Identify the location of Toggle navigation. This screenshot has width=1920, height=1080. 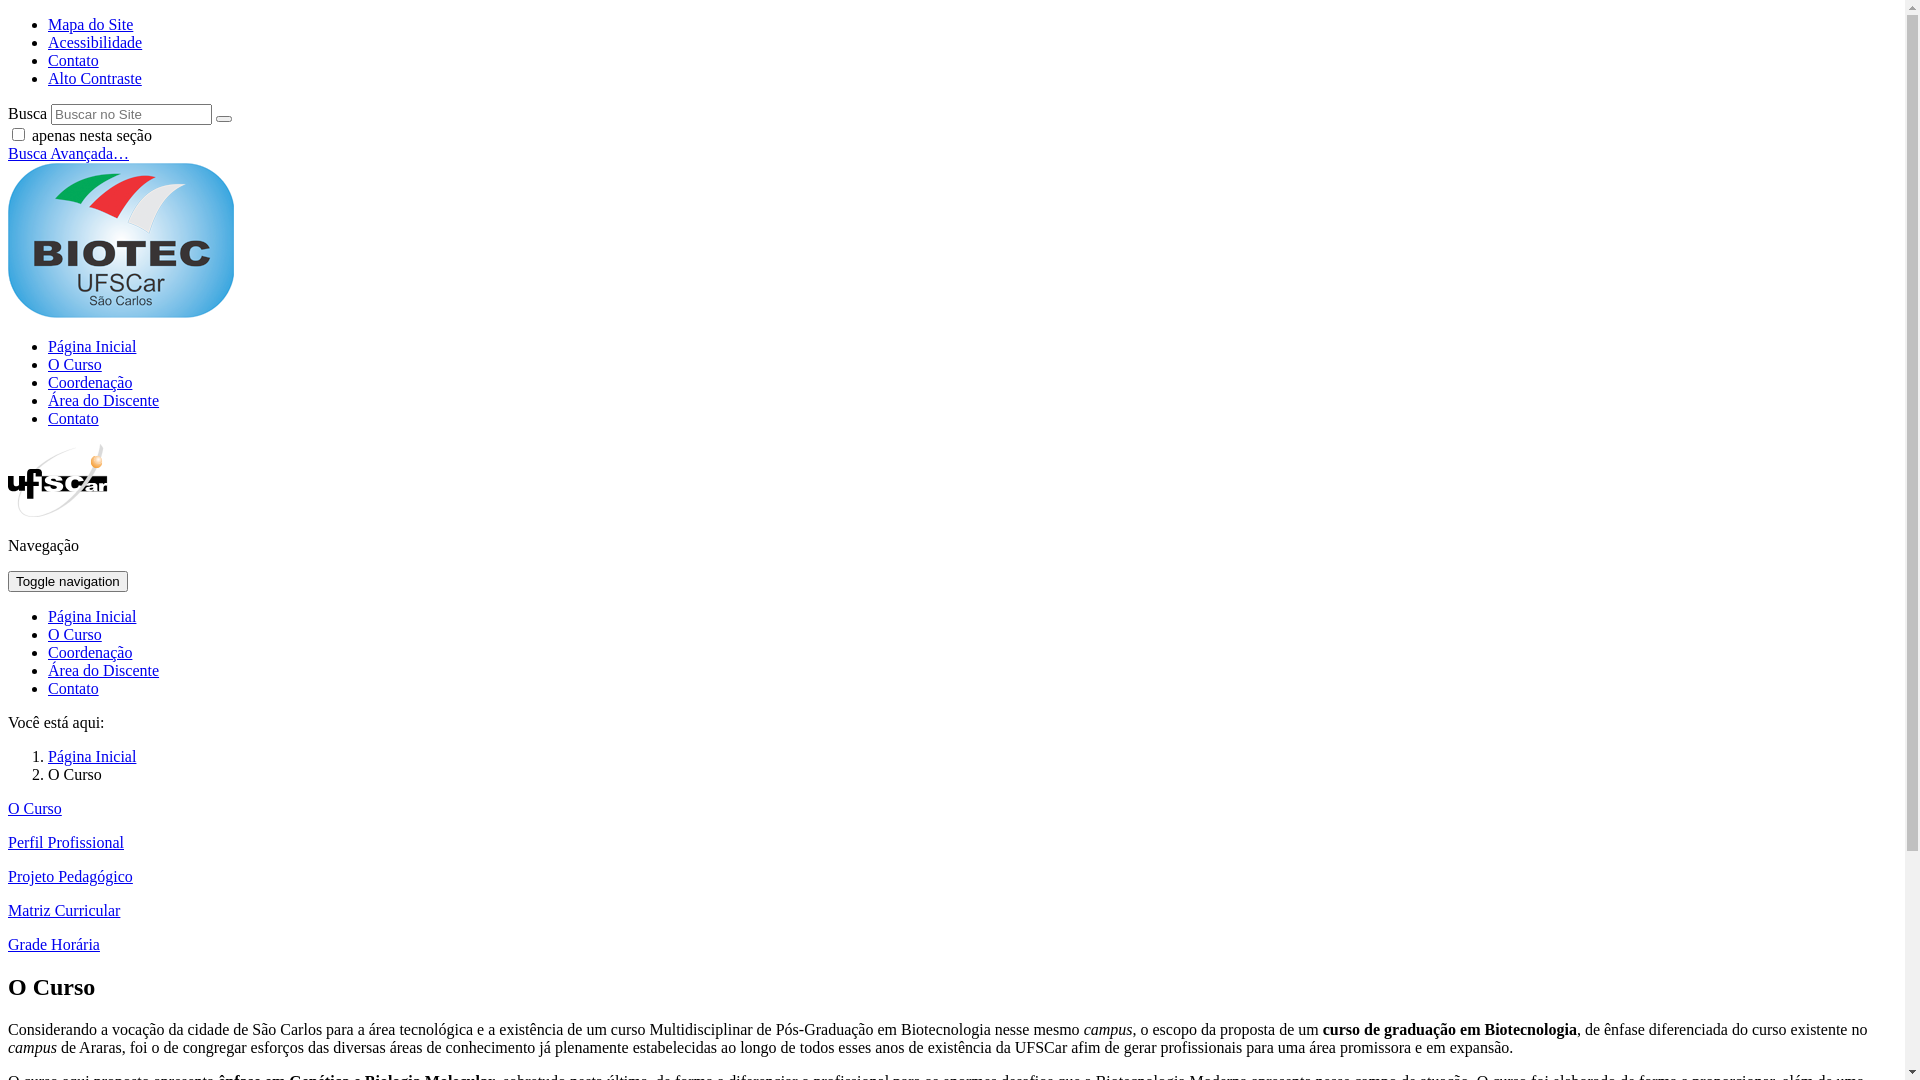
(68, 582).